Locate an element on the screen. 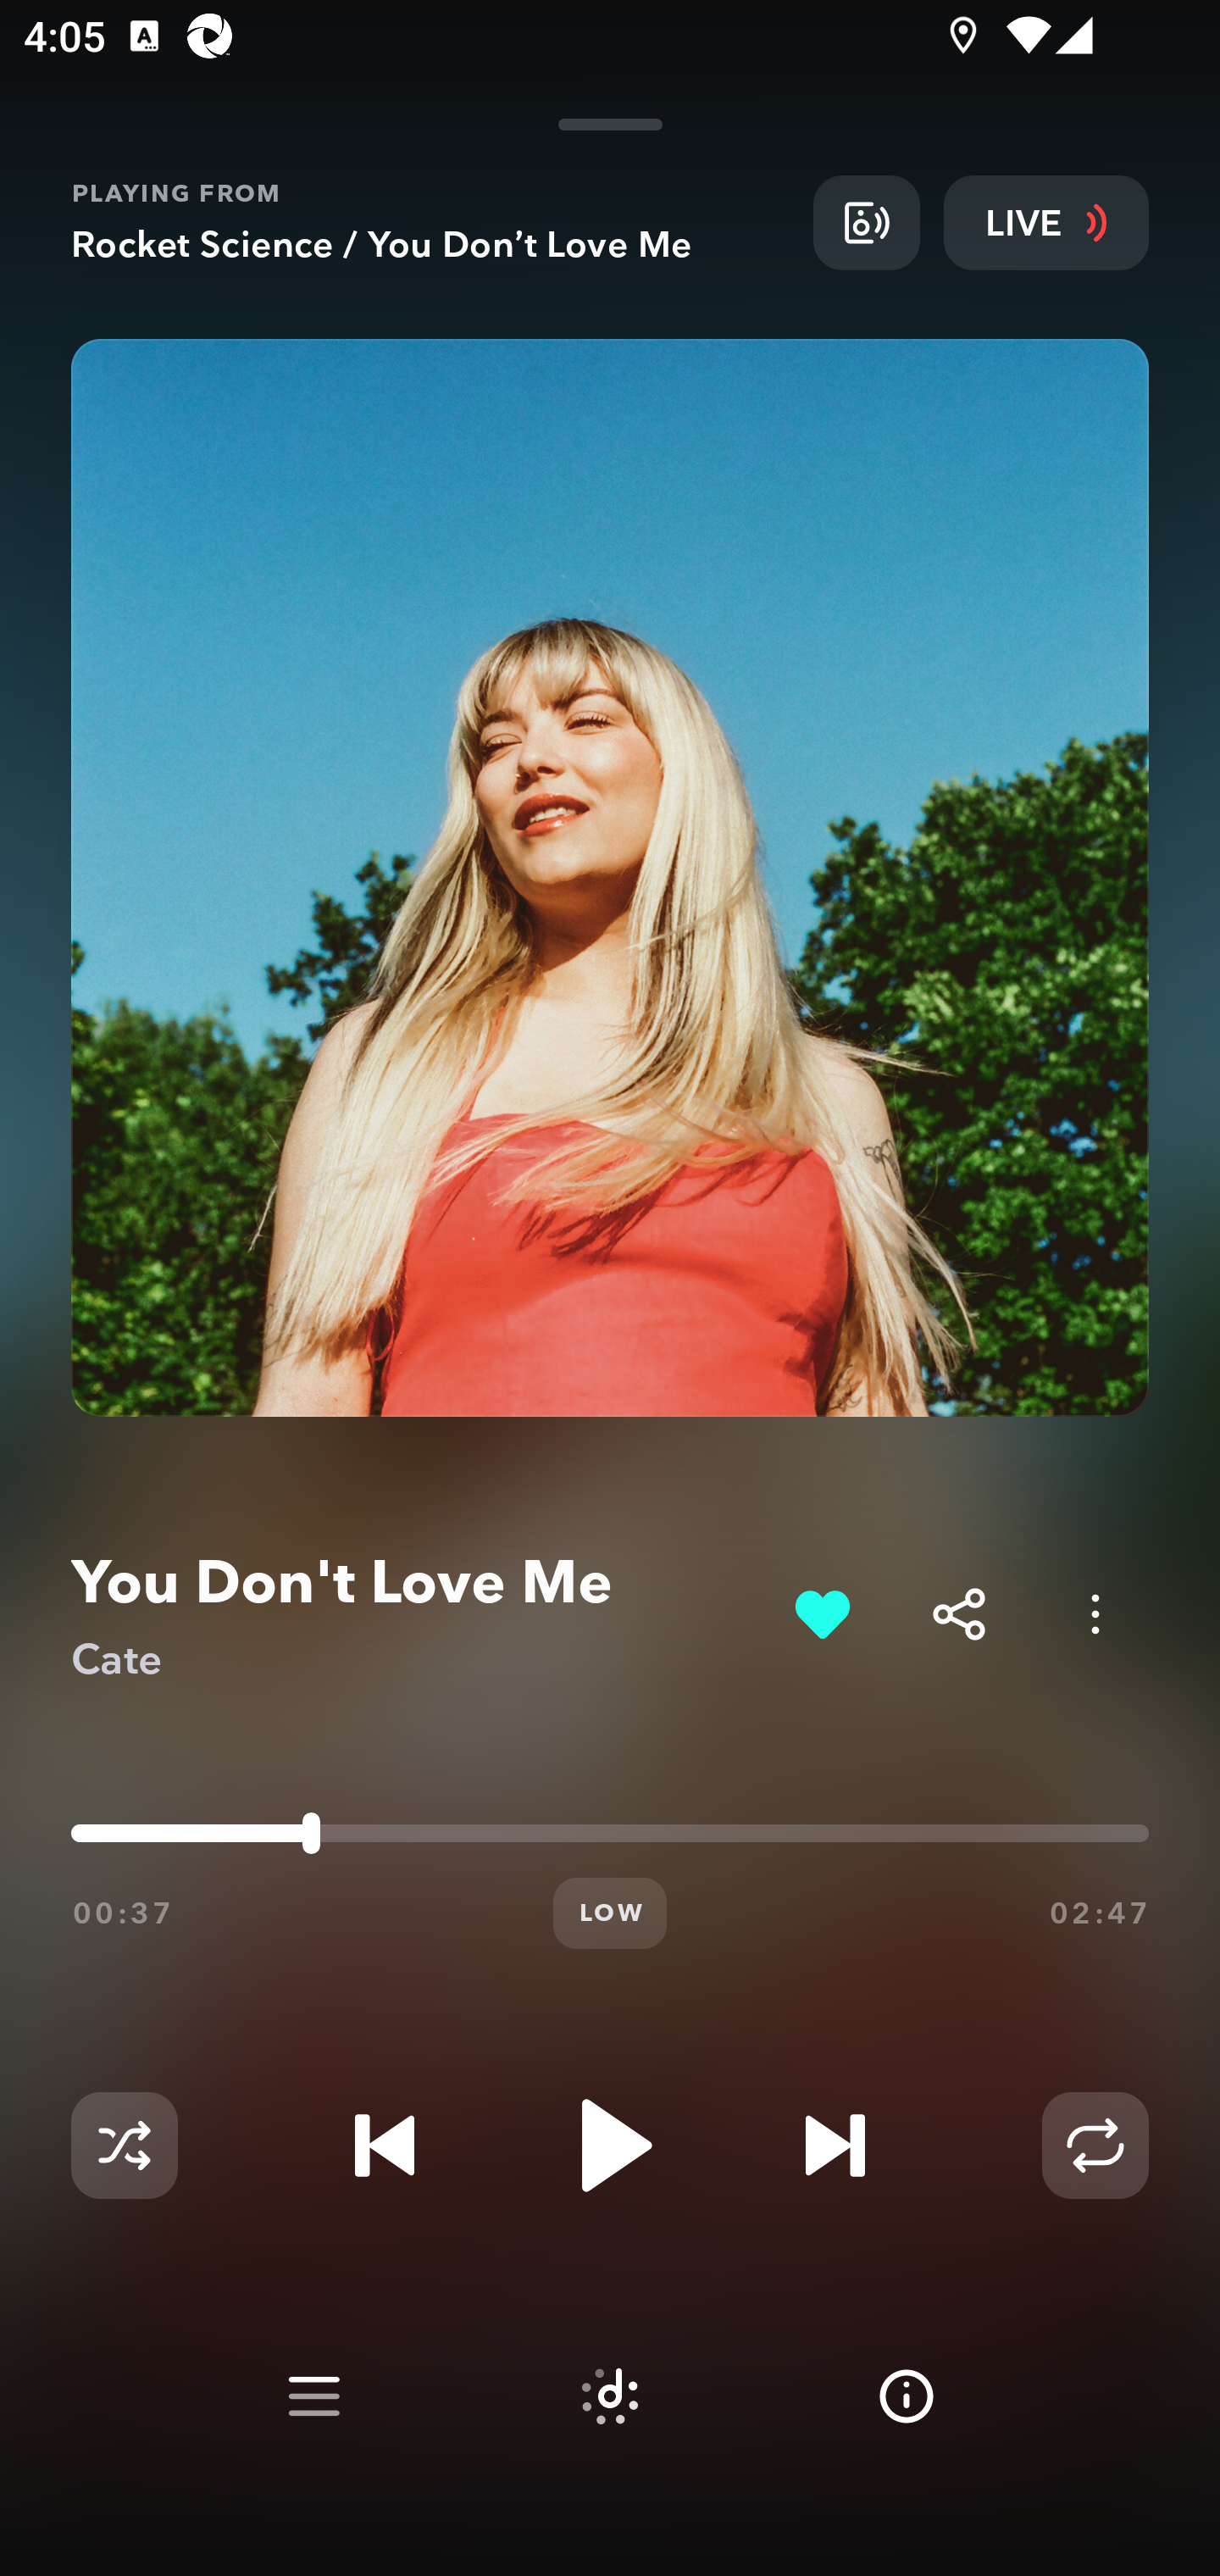 The height and width of the screenshot is (2576, 1220). Suggested tracks is located at coordinates (610, 2396).